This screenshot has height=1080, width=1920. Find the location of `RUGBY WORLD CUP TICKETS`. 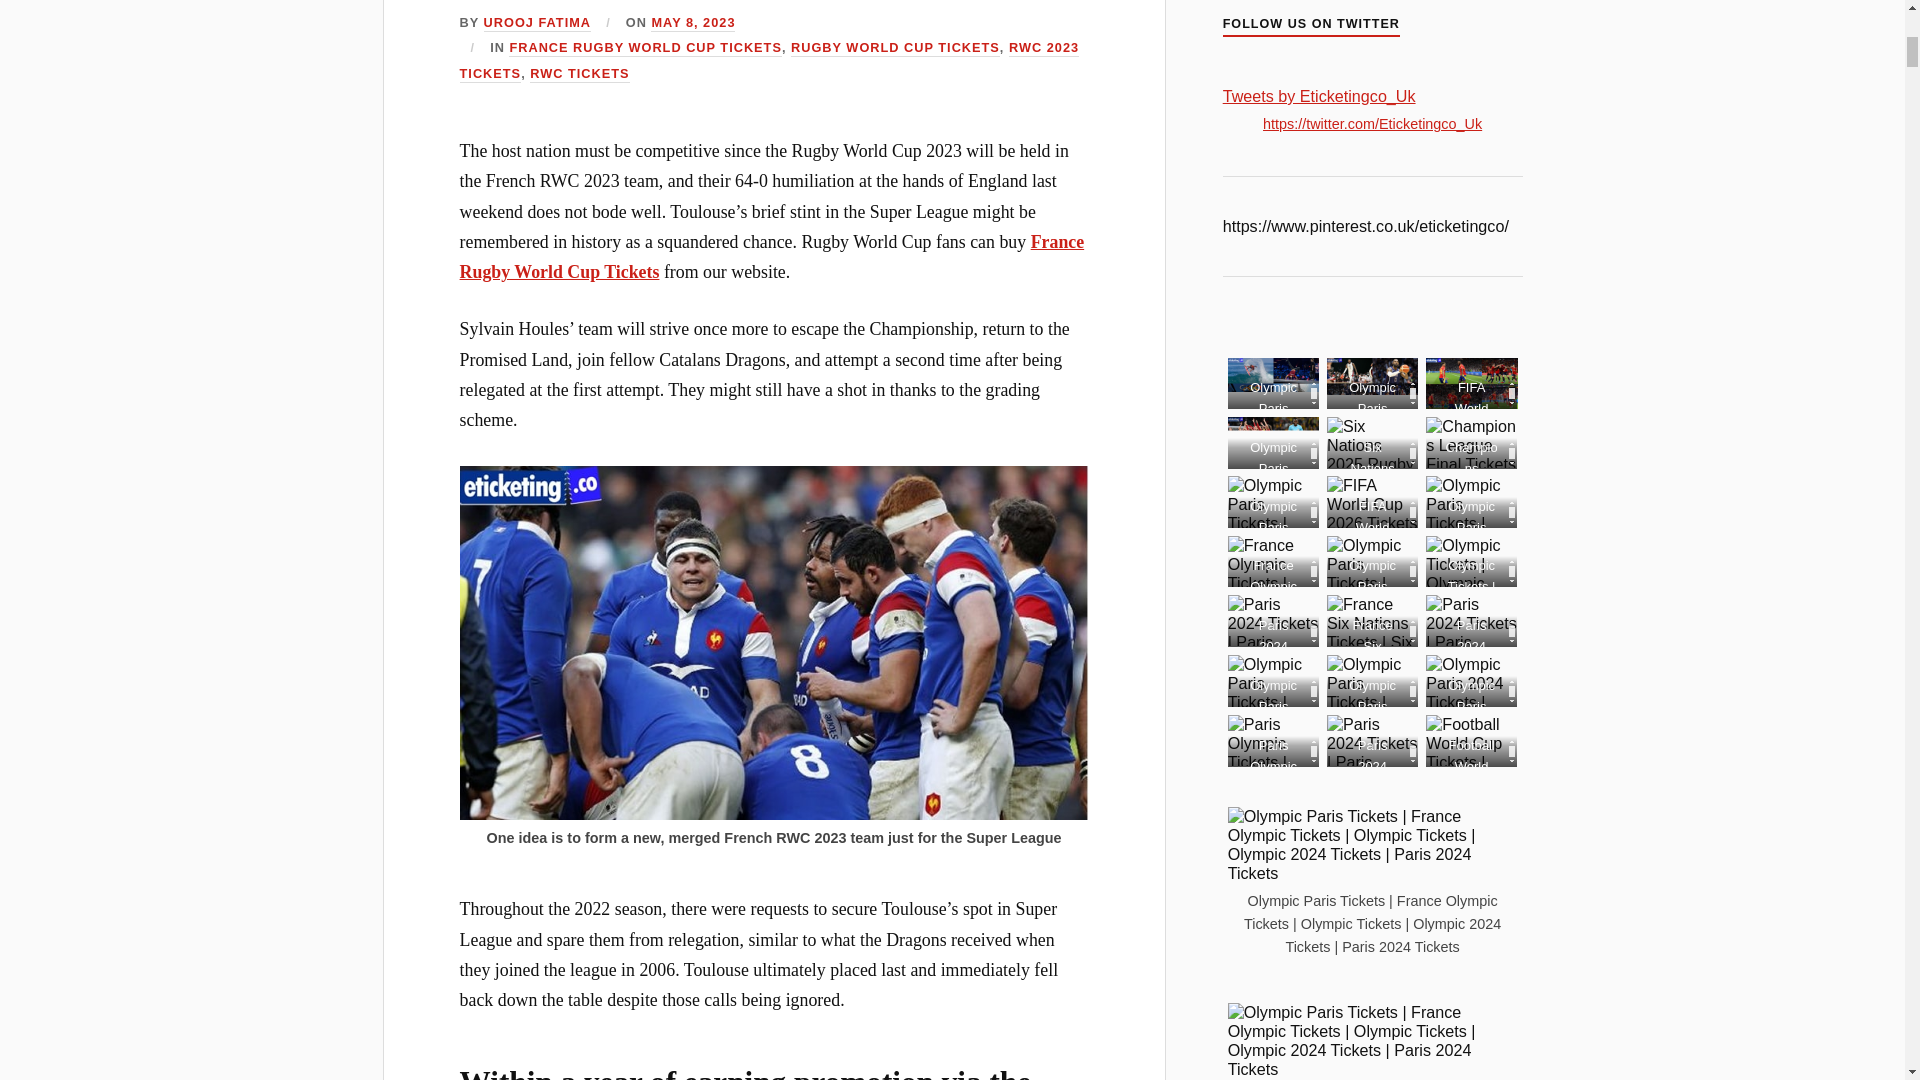

RUGBY WORLD CUP TICKETS is located at coordinates (896, 48).